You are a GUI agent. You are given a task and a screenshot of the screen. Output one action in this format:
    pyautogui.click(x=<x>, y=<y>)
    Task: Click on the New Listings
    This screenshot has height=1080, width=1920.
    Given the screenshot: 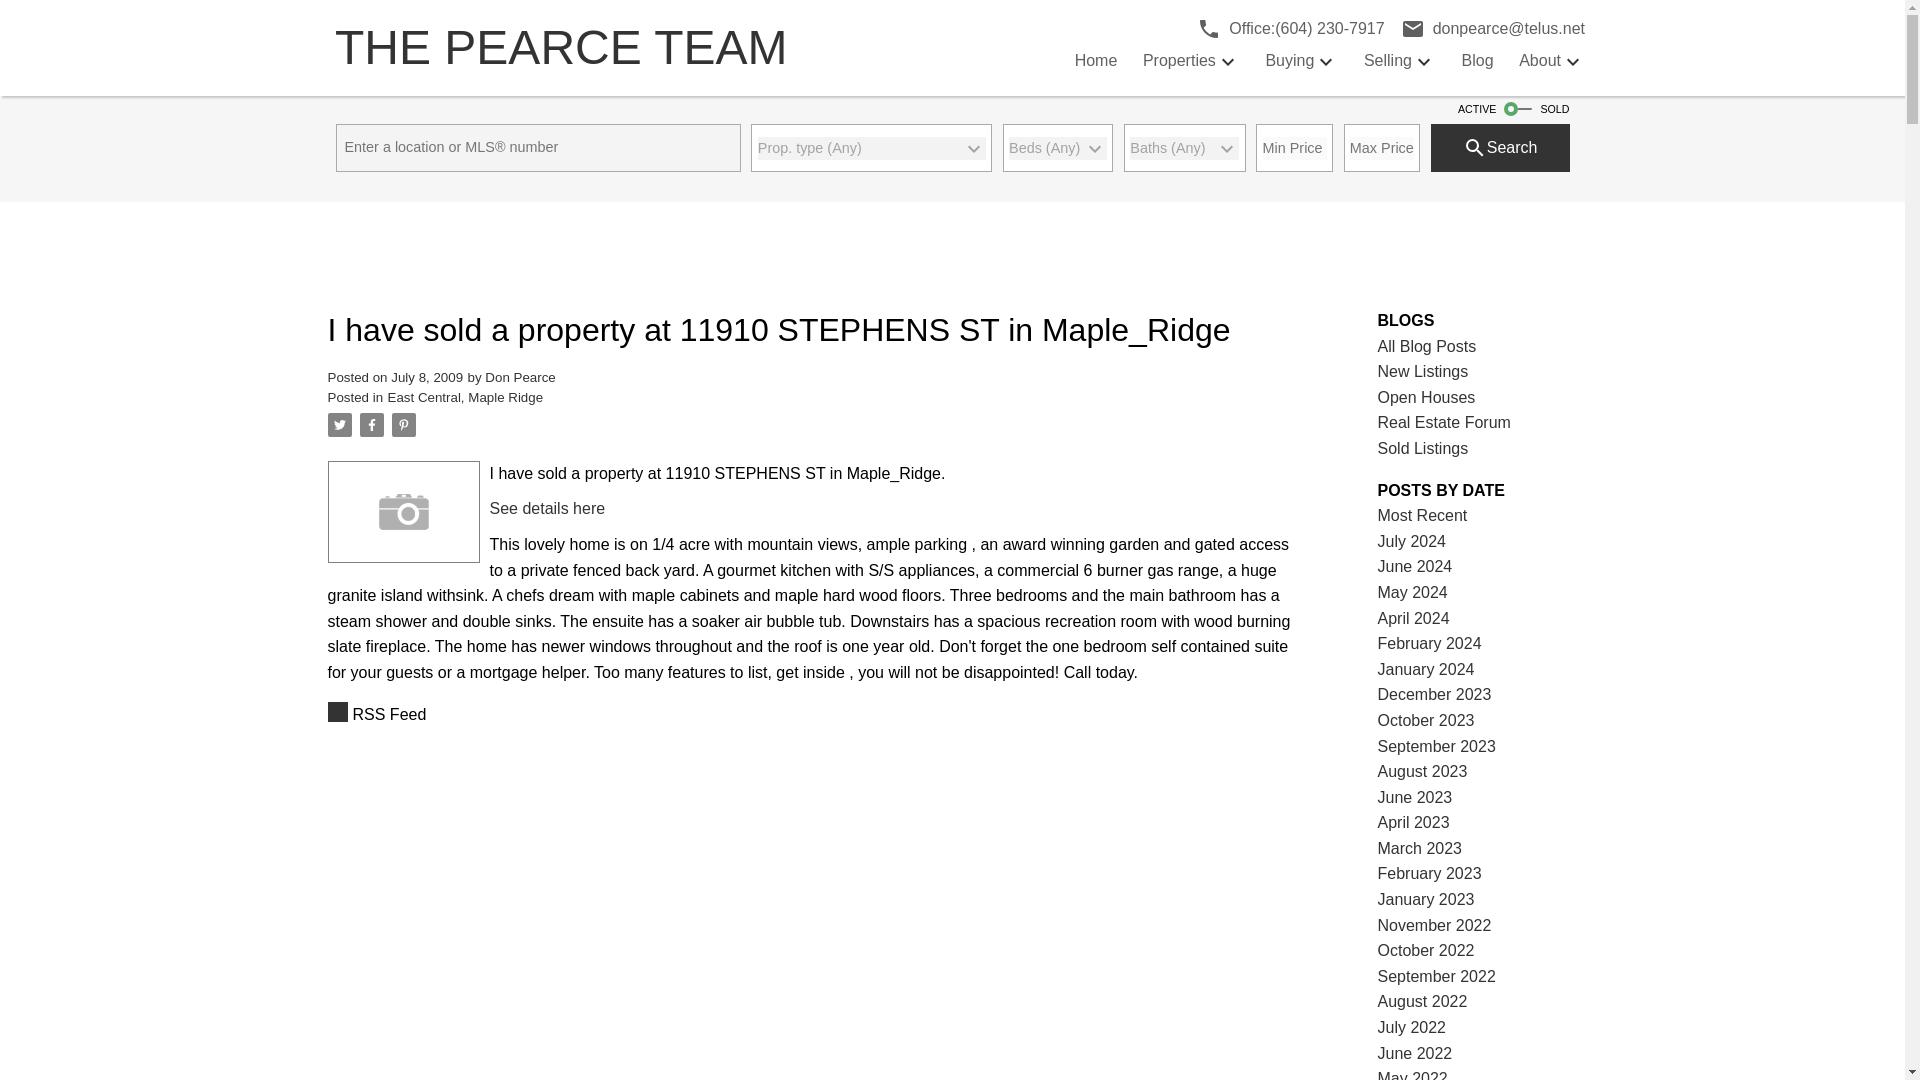 What is the action you would take?
    pyautogui.click(x=1423, y=371)
    